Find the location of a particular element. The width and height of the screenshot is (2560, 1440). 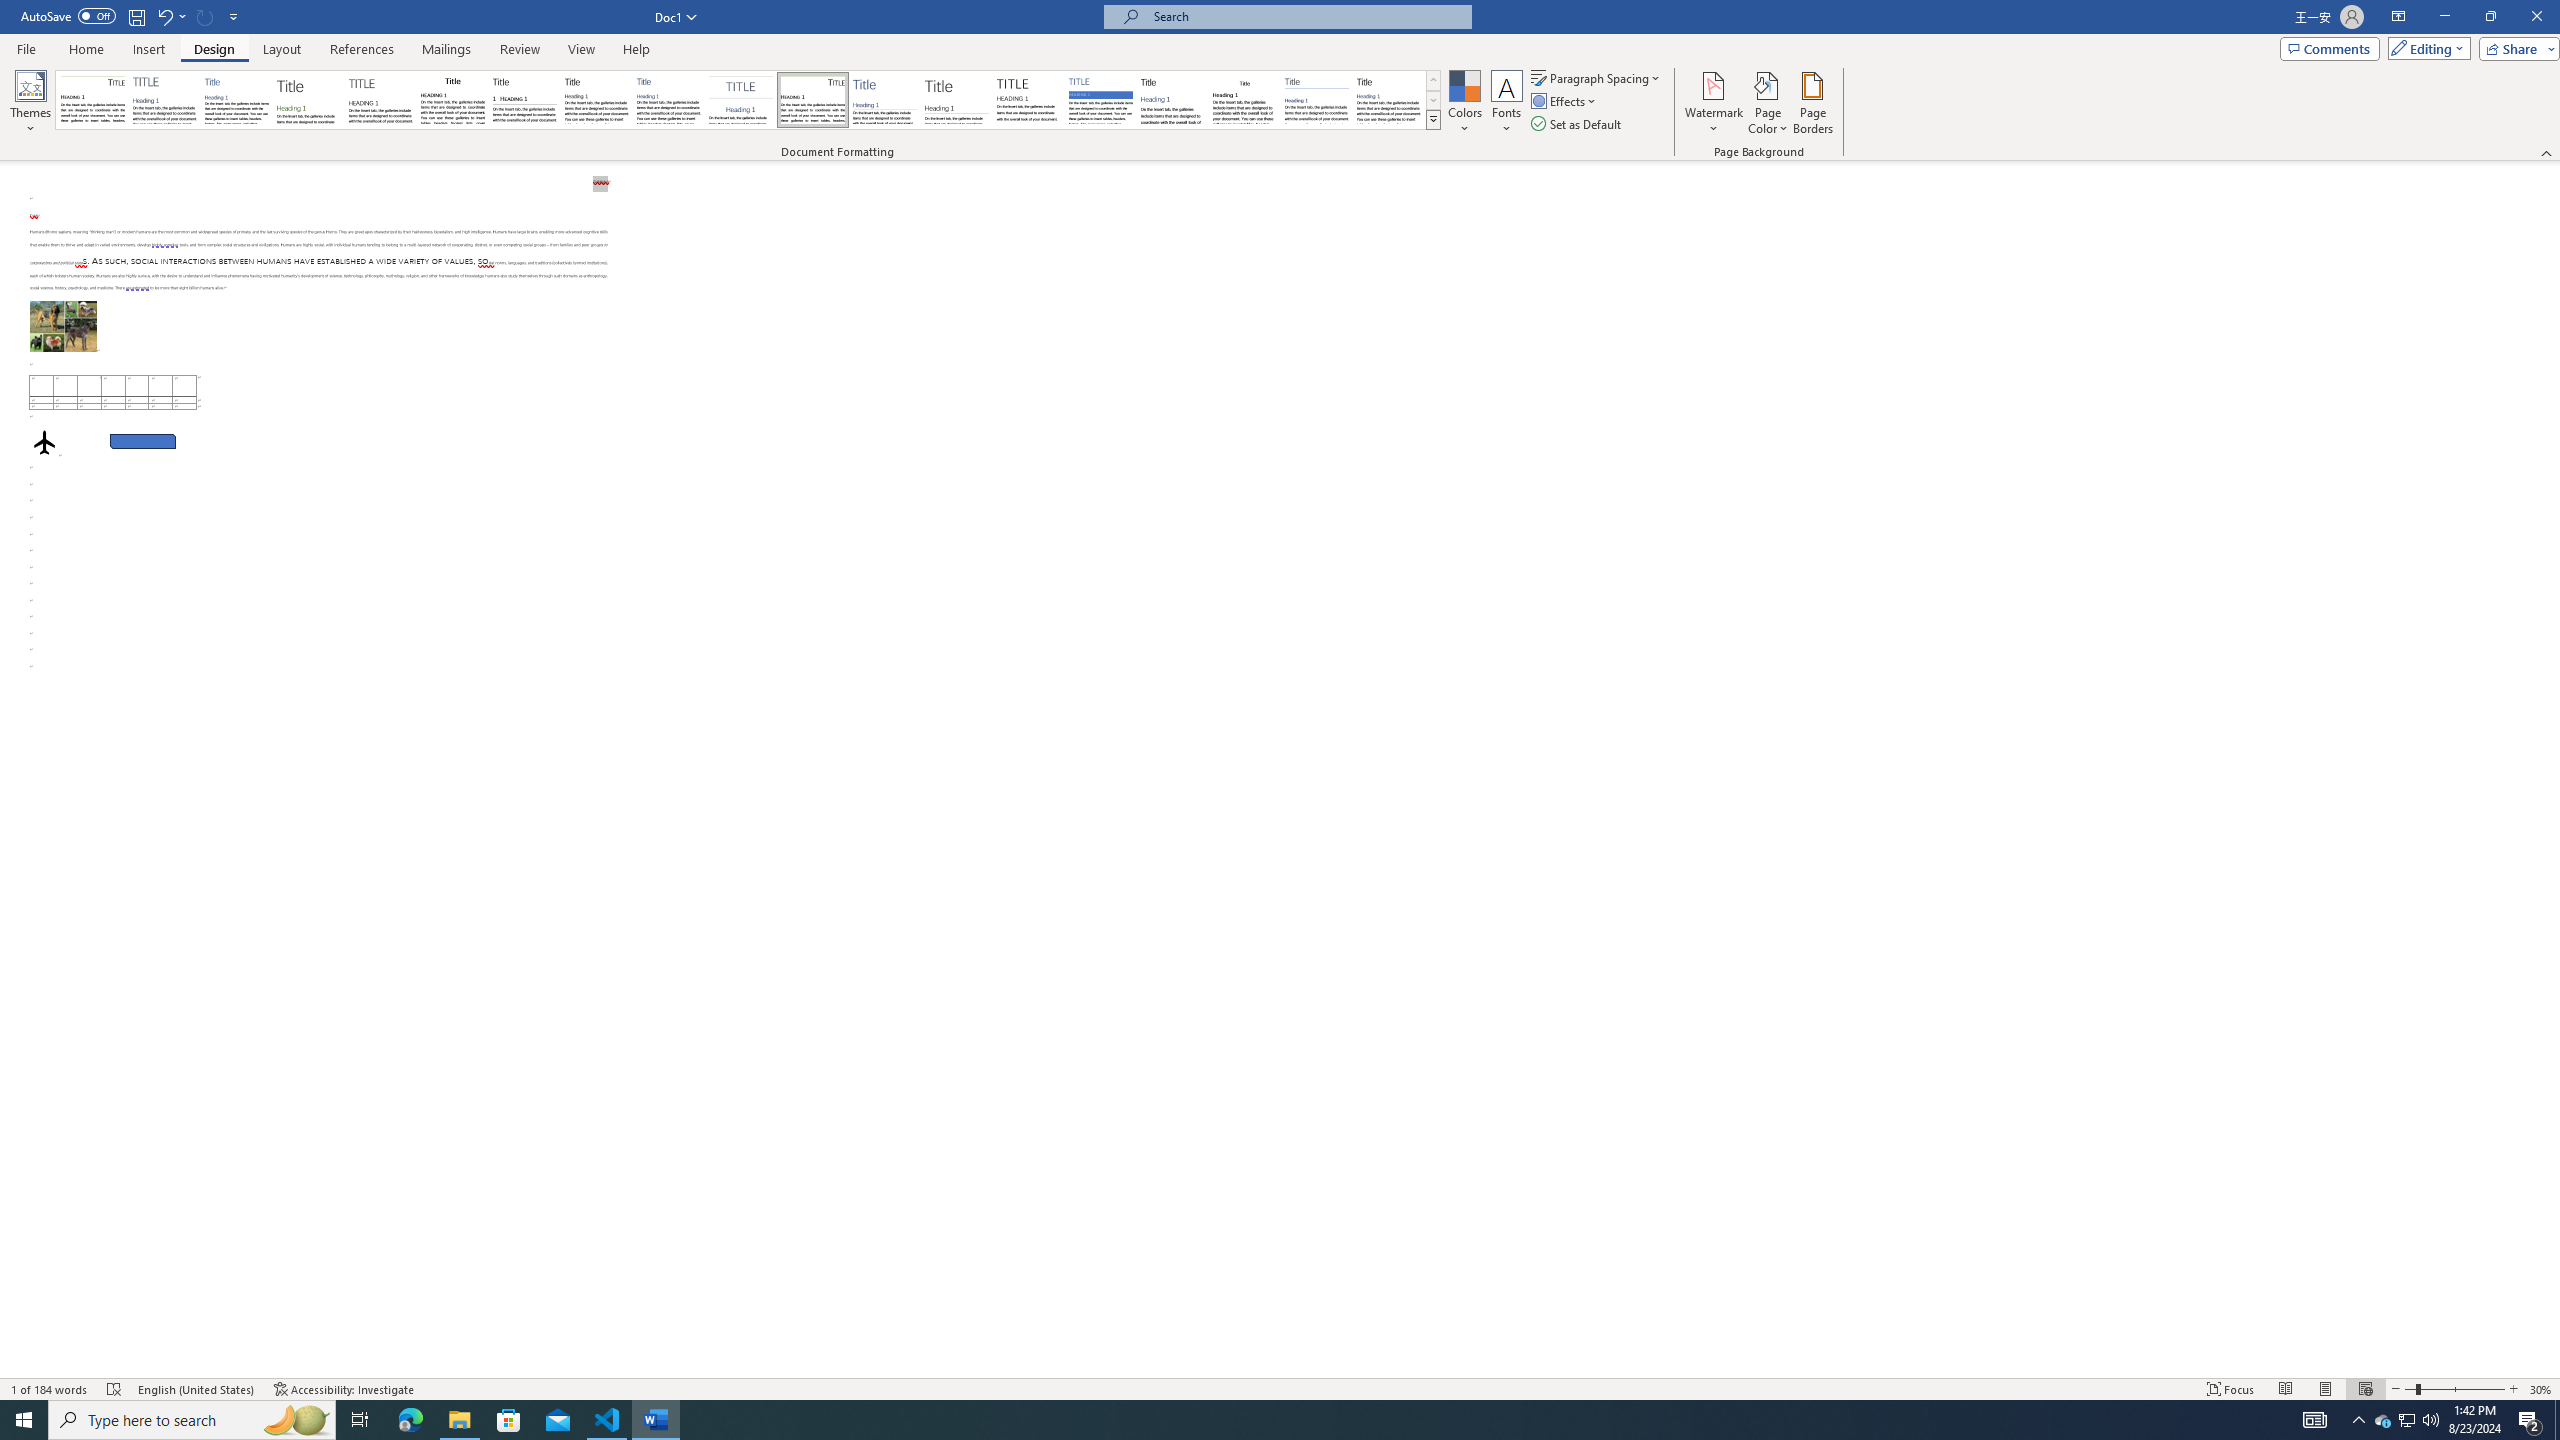

Black & White (Word 2013) is located at coordinates (596, 100).